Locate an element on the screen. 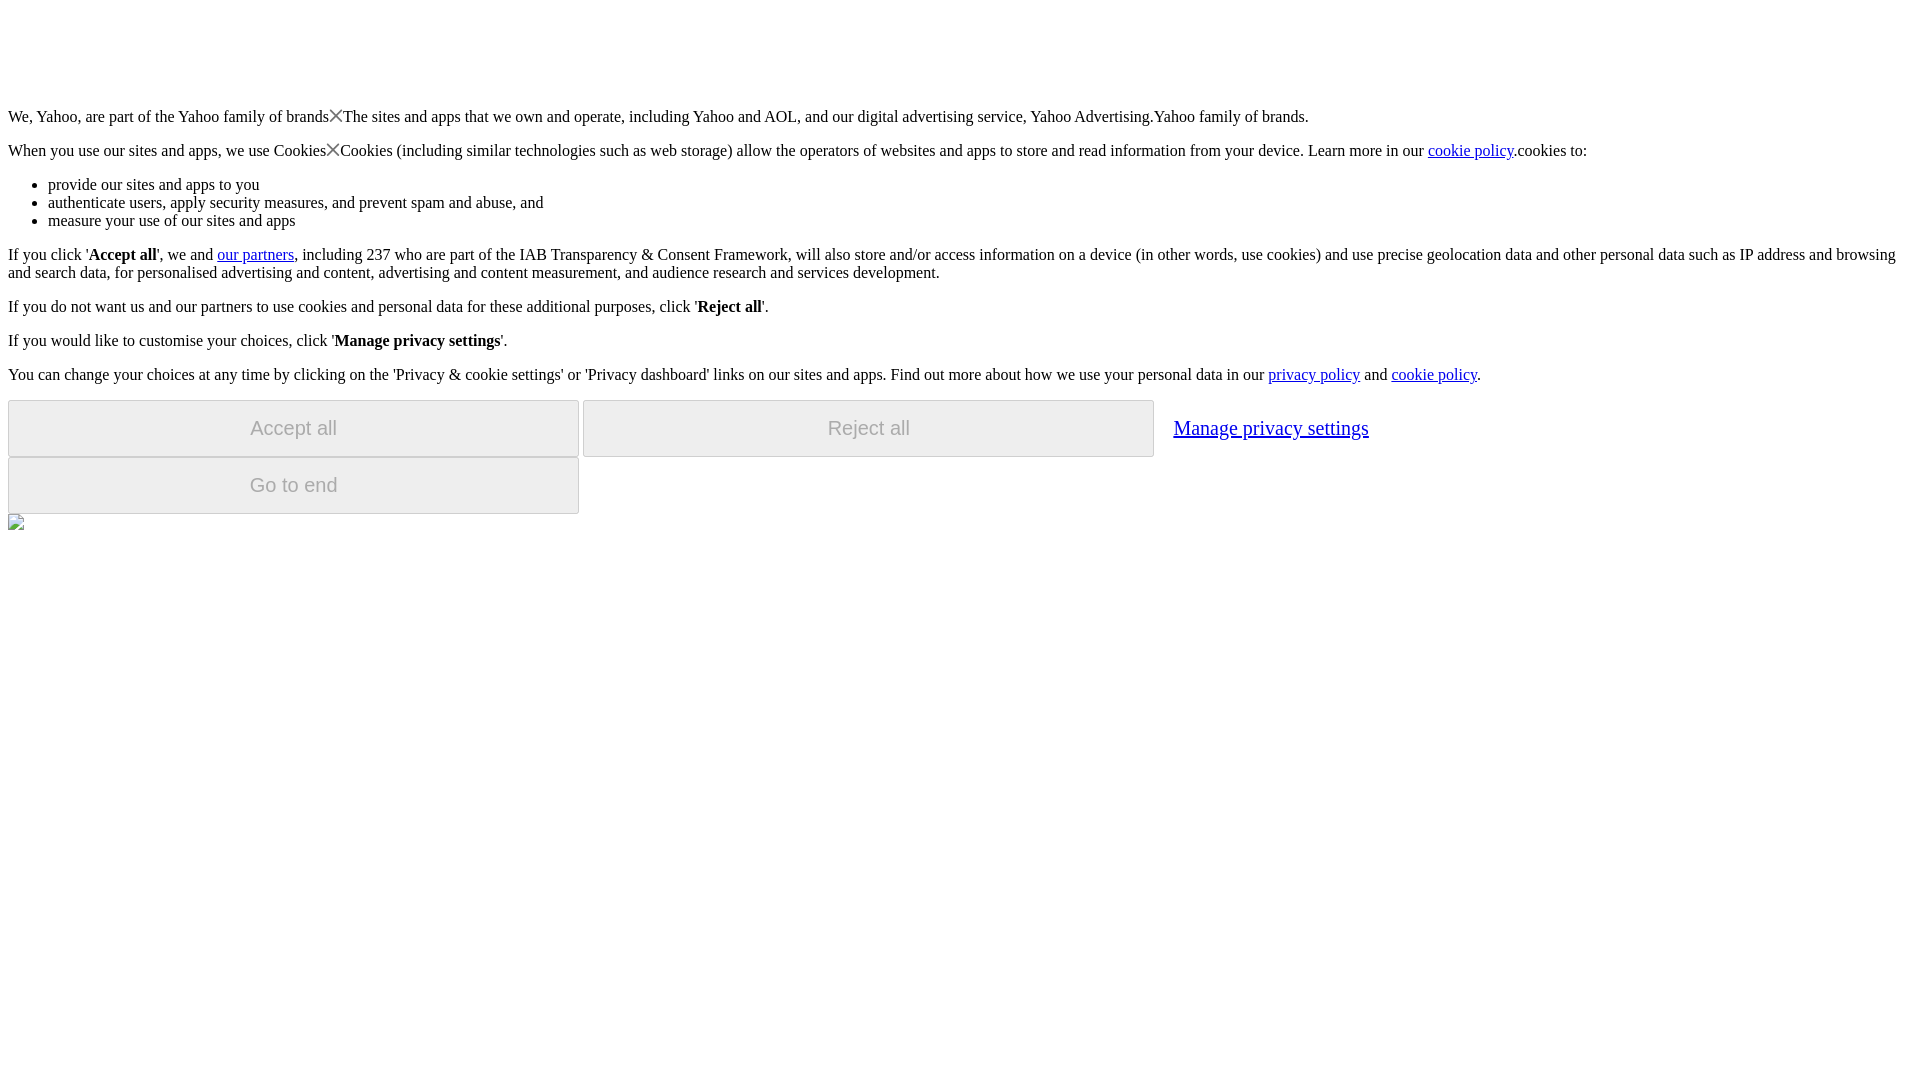 The height and width of the screenshot is (1080, 1920). cookie policy is located at coordinates (1471, 150).